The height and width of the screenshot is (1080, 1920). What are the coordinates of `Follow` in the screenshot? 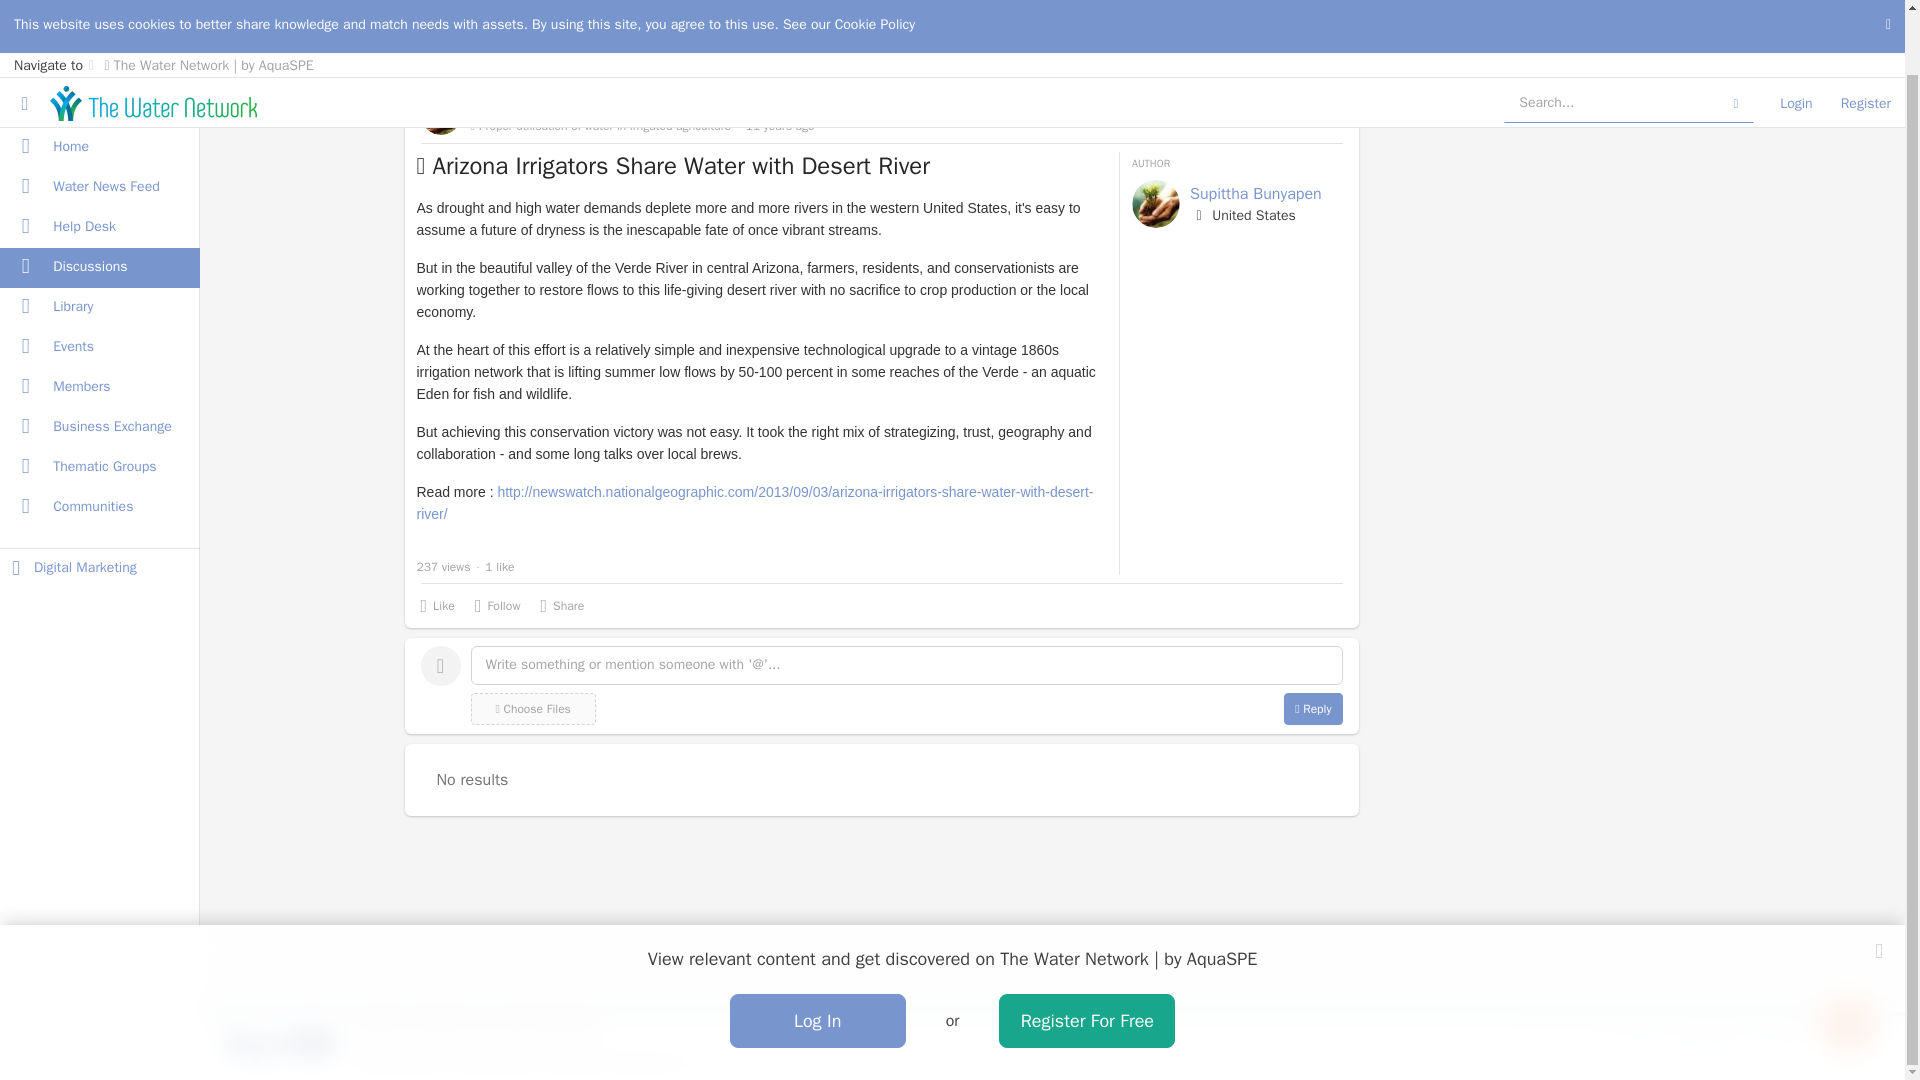 It's located at (497, 605).